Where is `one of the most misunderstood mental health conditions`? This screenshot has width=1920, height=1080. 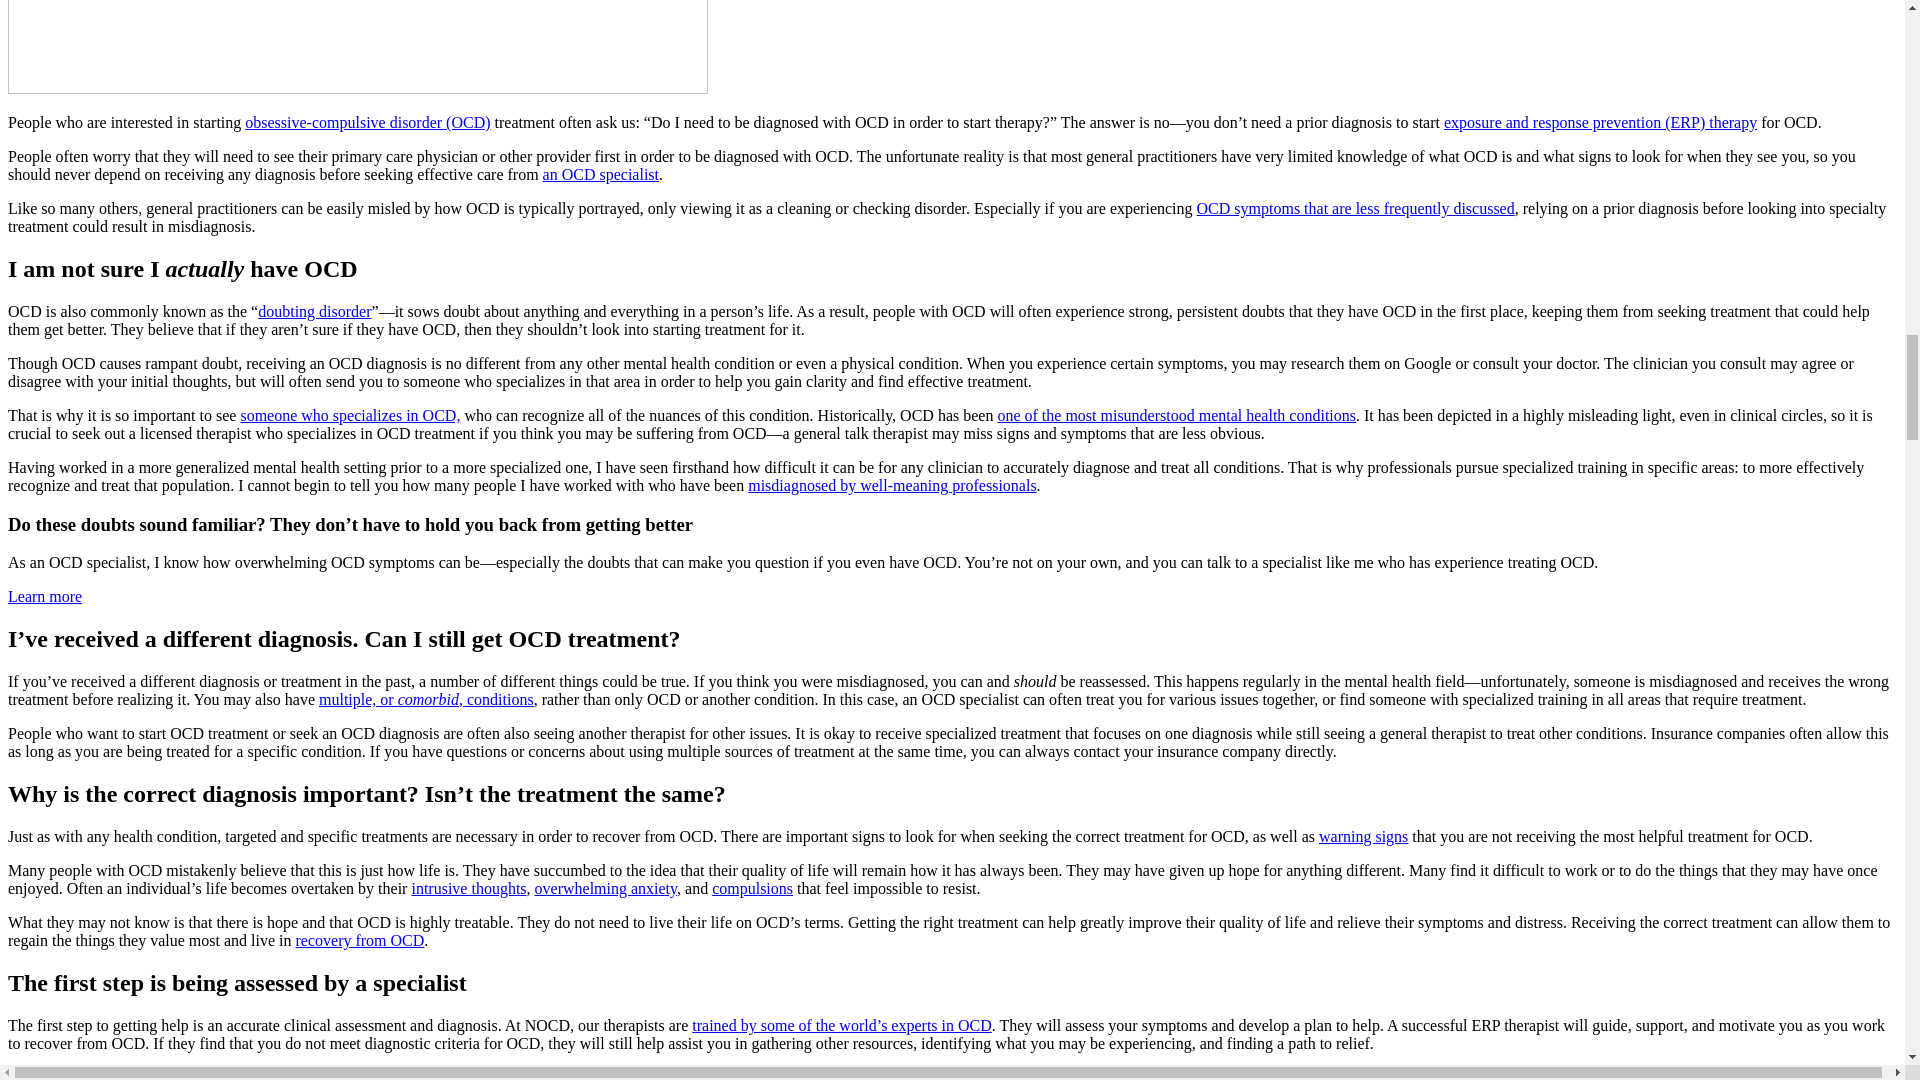 one of the most misunderstood mental health conditions is located at coordinates (1176, 416).